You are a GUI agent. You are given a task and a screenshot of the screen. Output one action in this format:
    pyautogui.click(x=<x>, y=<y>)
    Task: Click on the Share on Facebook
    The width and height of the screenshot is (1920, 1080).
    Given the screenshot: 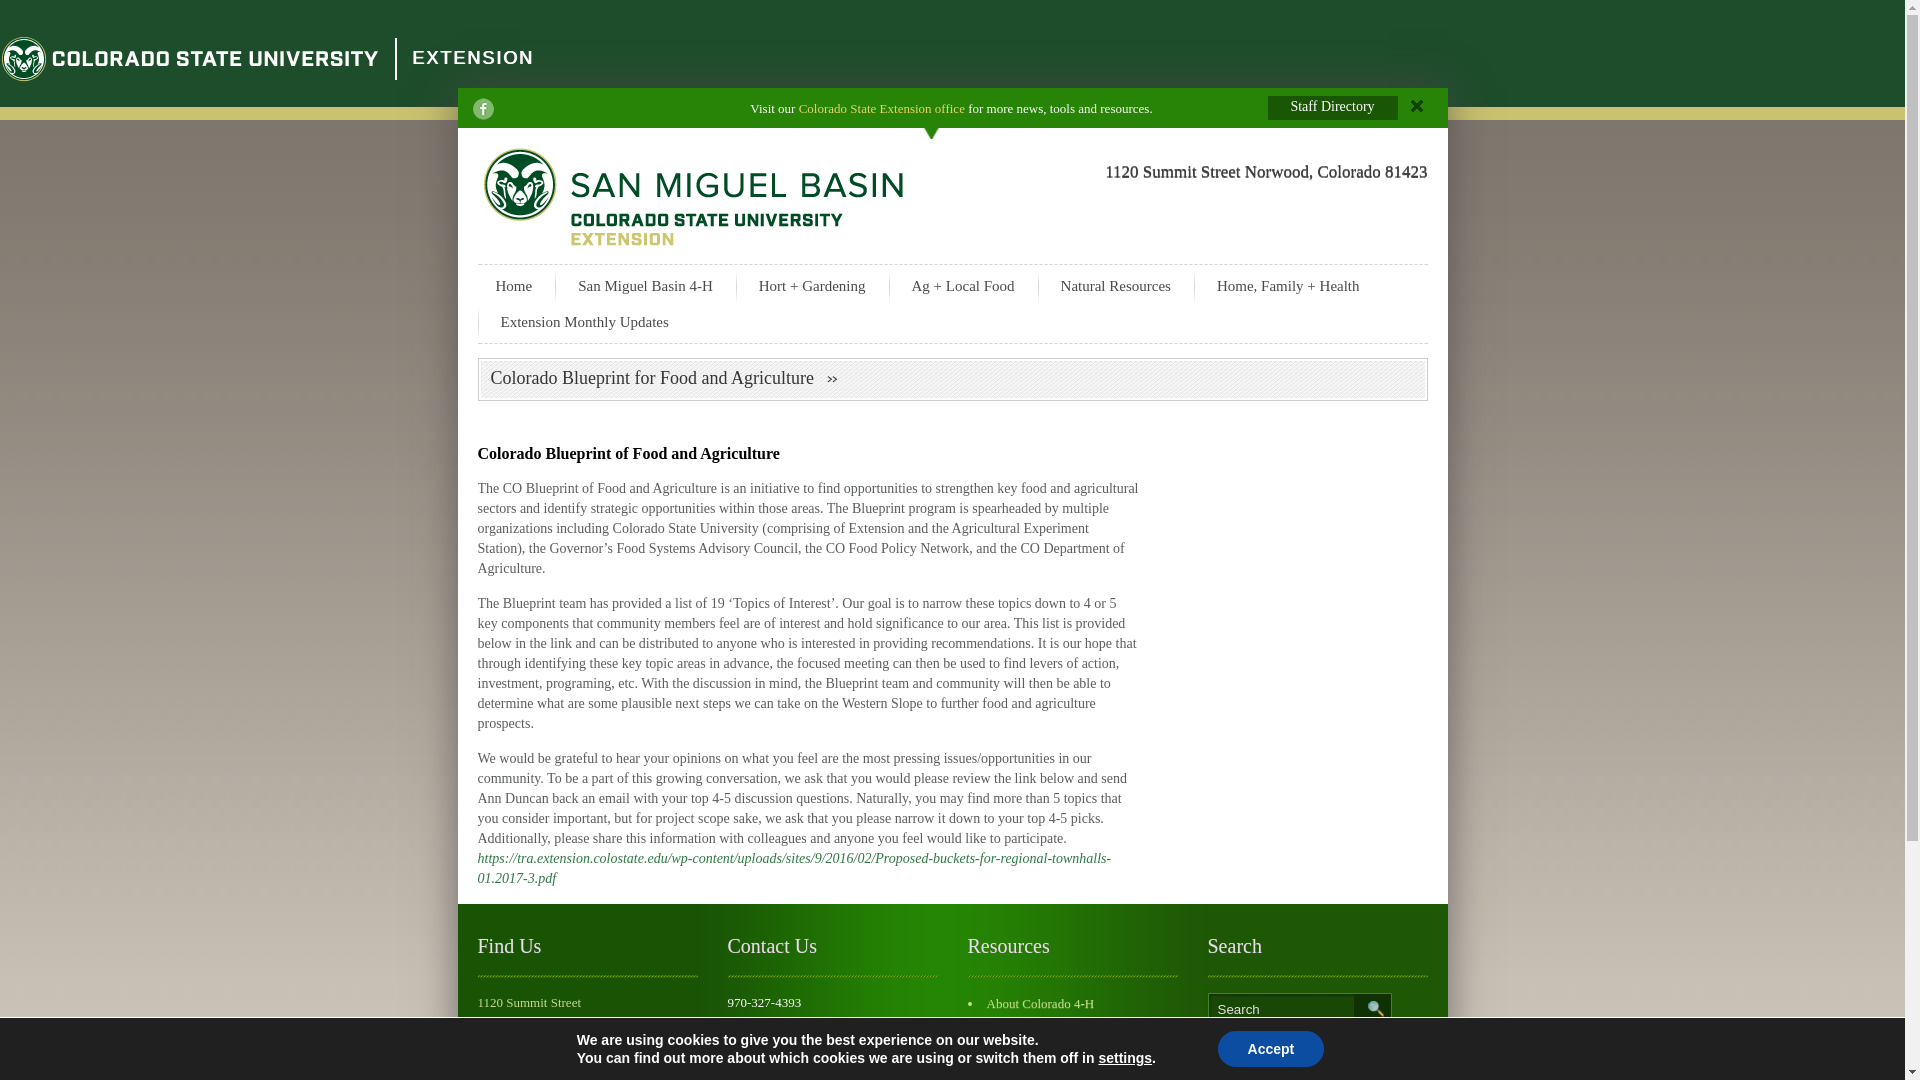 What is the action you would take?
    pyautogui.click(x=482, y=108)
    